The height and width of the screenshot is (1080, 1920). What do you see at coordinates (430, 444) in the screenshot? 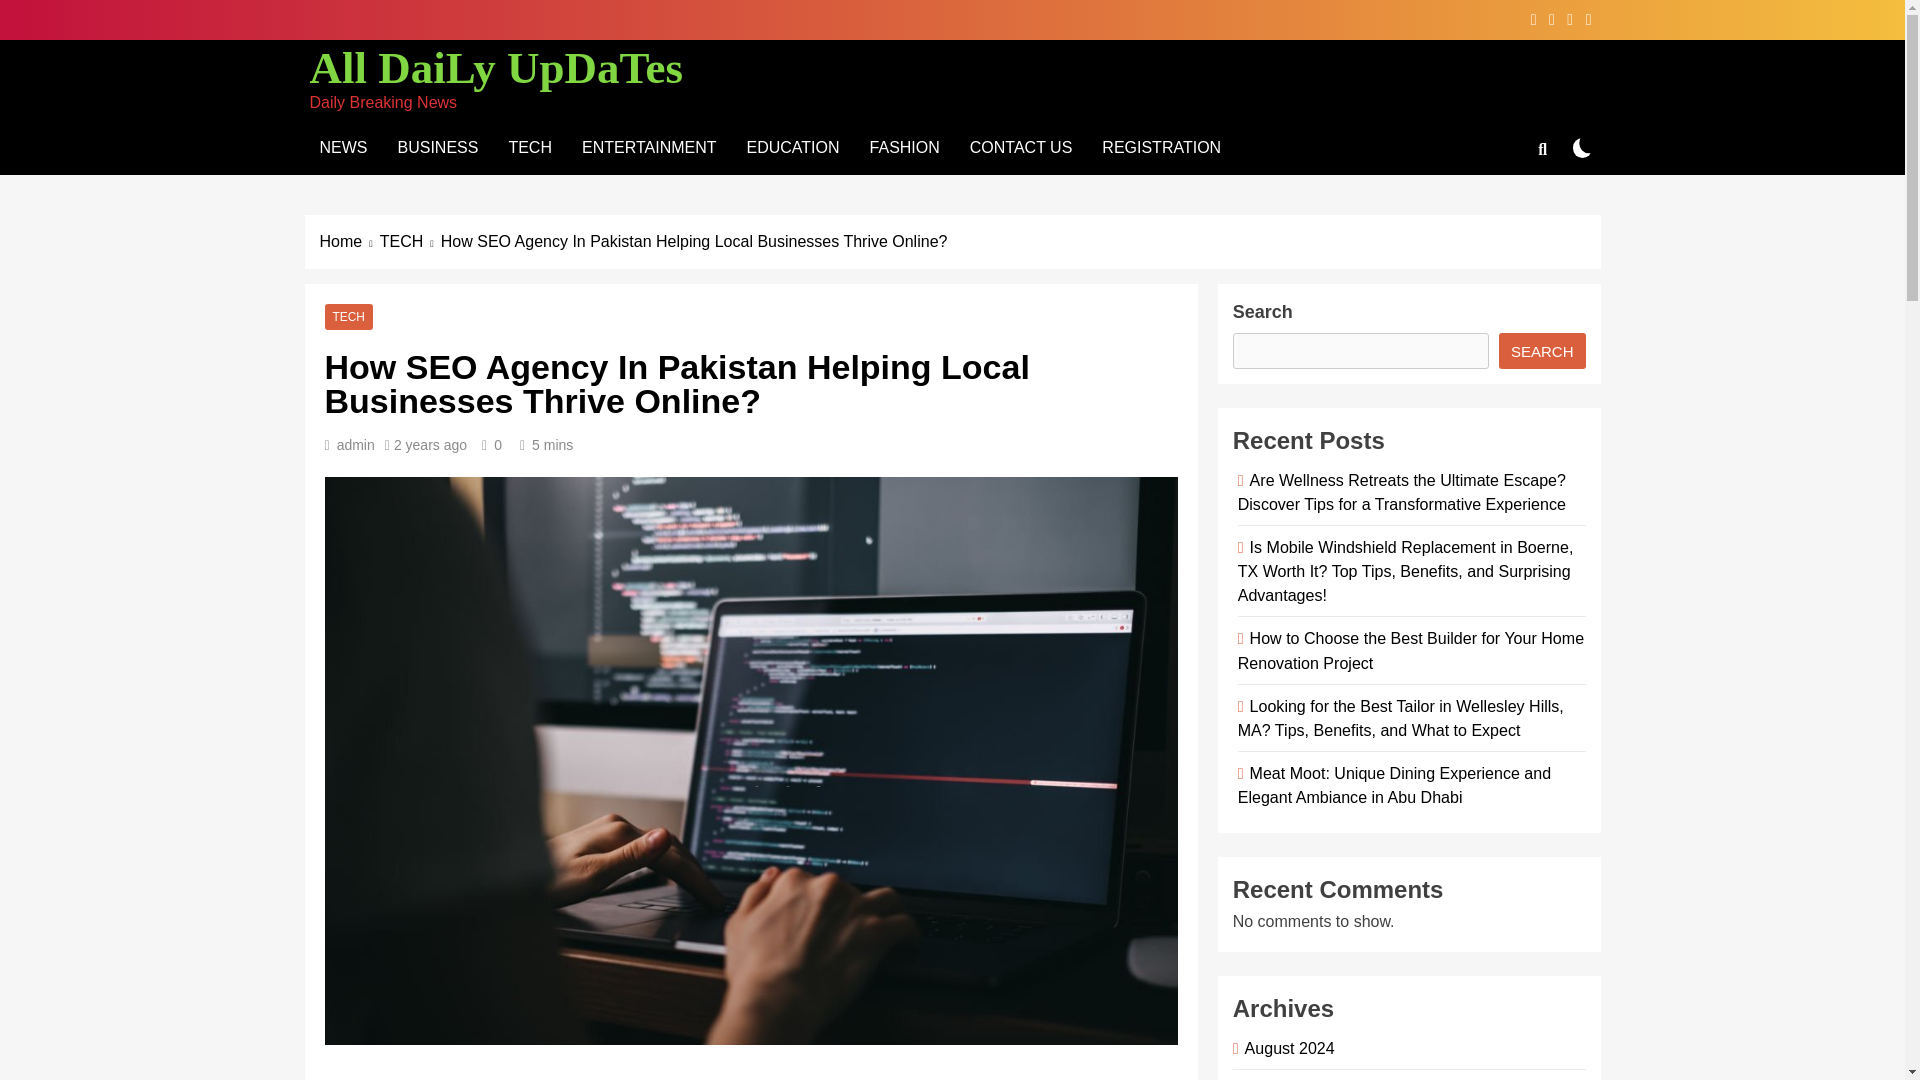
I see `2 years ago` at bounding box center [430, 444].